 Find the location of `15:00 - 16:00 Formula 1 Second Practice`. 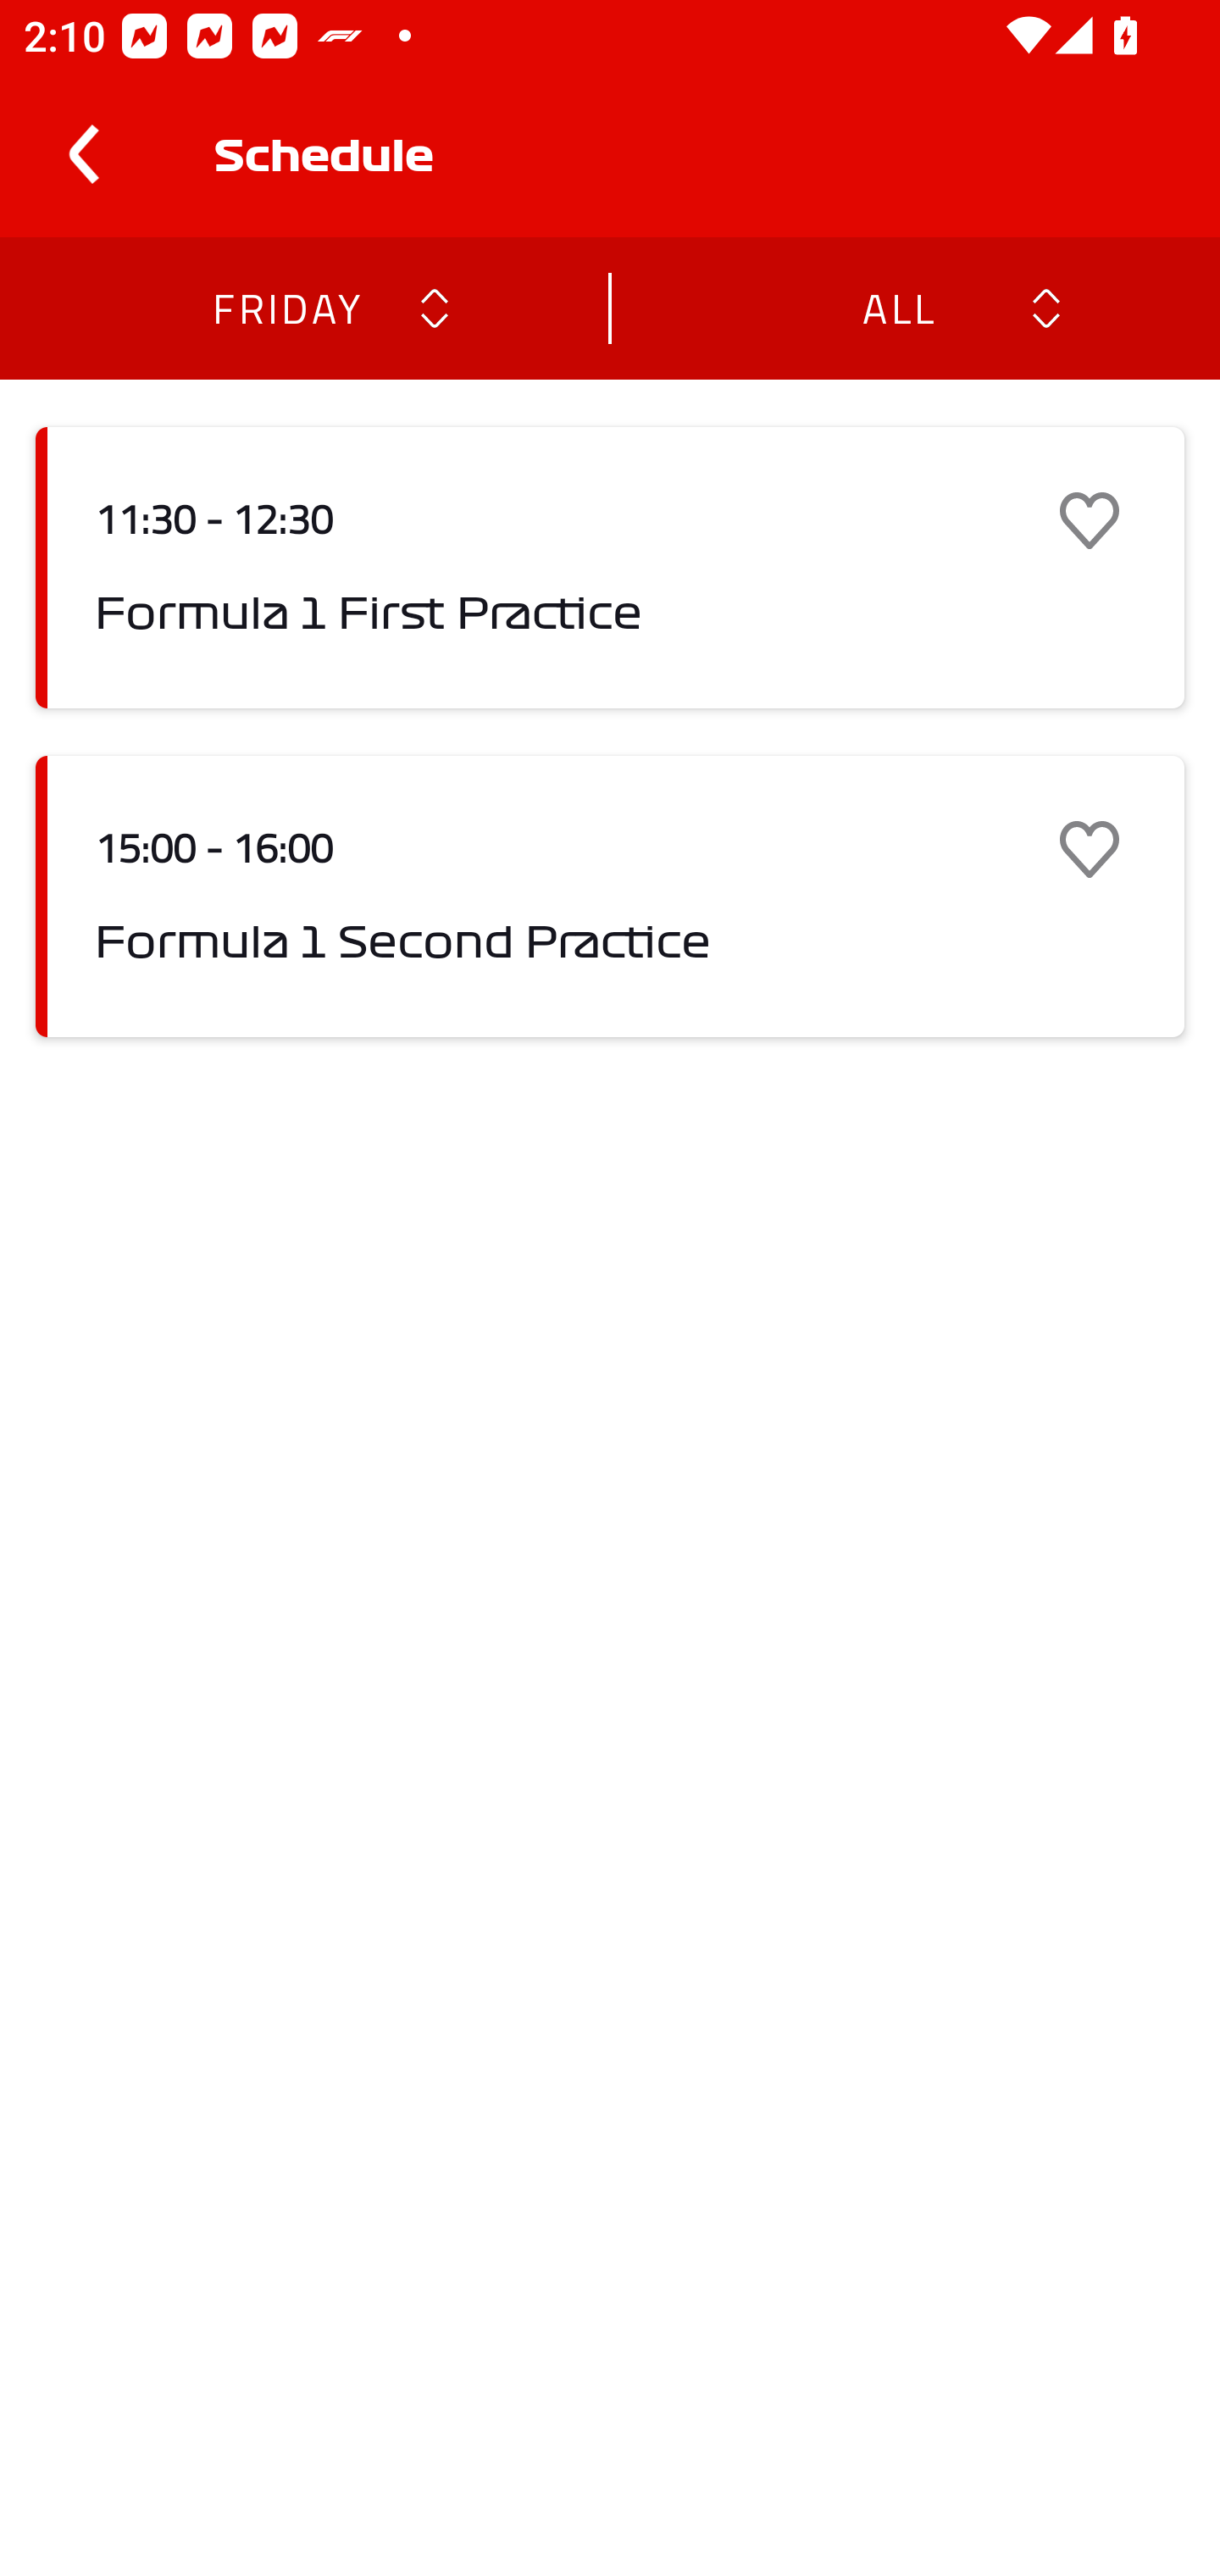

15:00 - 16:00 Formula 1 Second Practice is located at coordinates (610, 897).